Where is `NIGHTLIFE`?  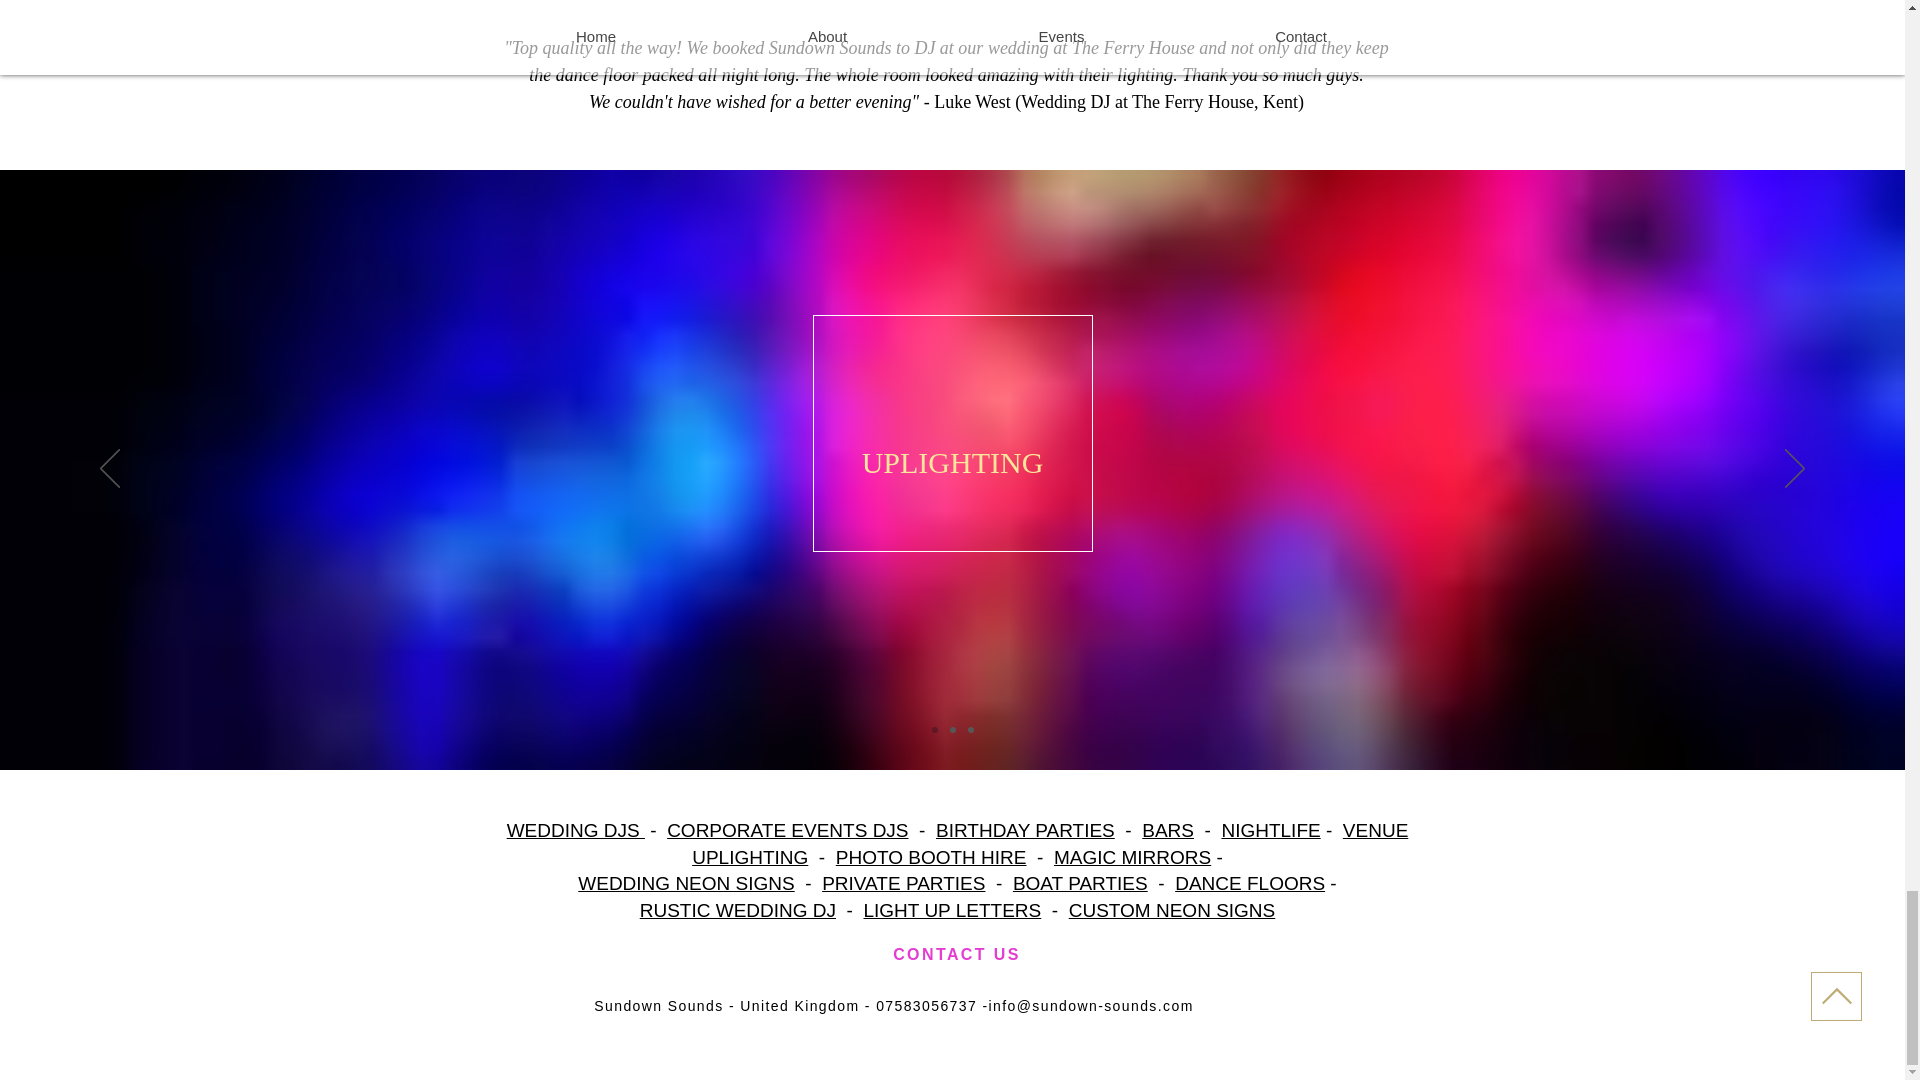 NIGHTLIFE is located at coordinates (1270, 830).